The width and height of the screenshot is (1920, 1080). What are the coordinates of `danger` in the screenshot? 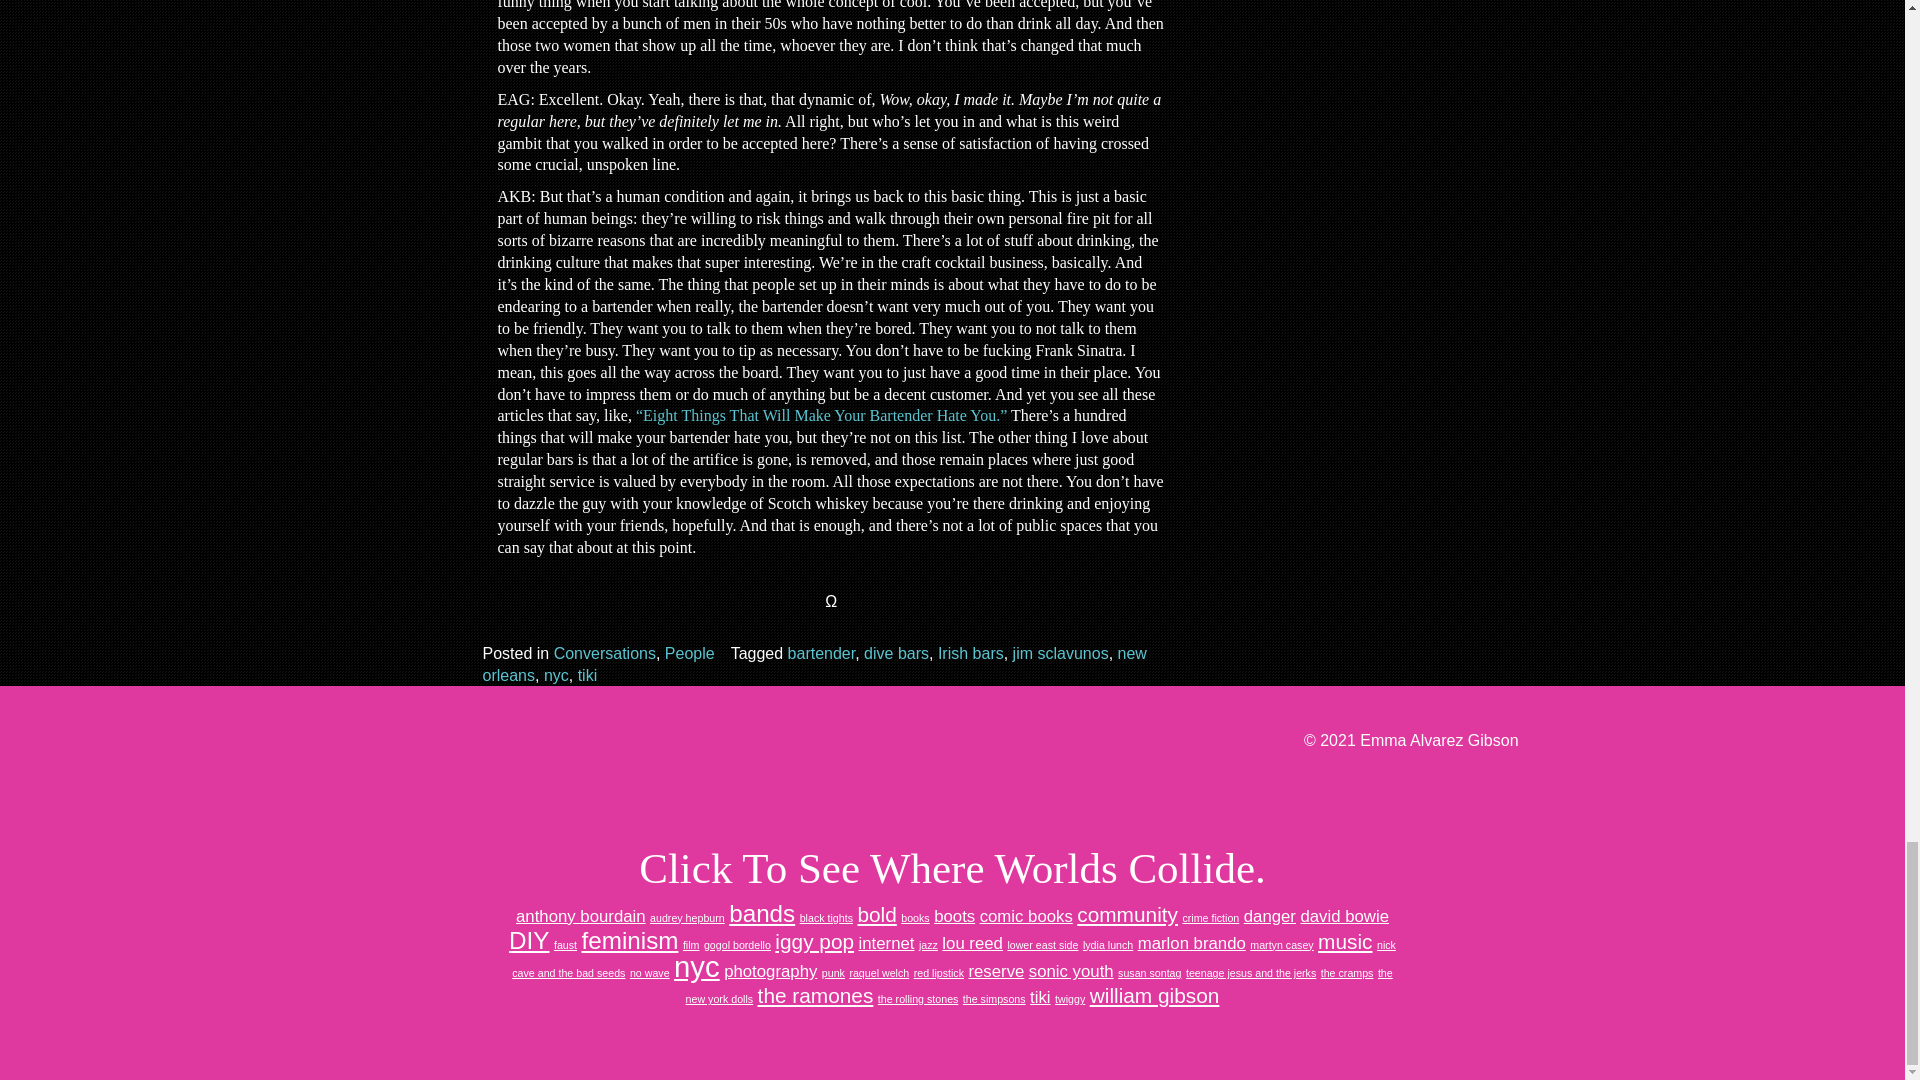 It's located at (1270, 916).